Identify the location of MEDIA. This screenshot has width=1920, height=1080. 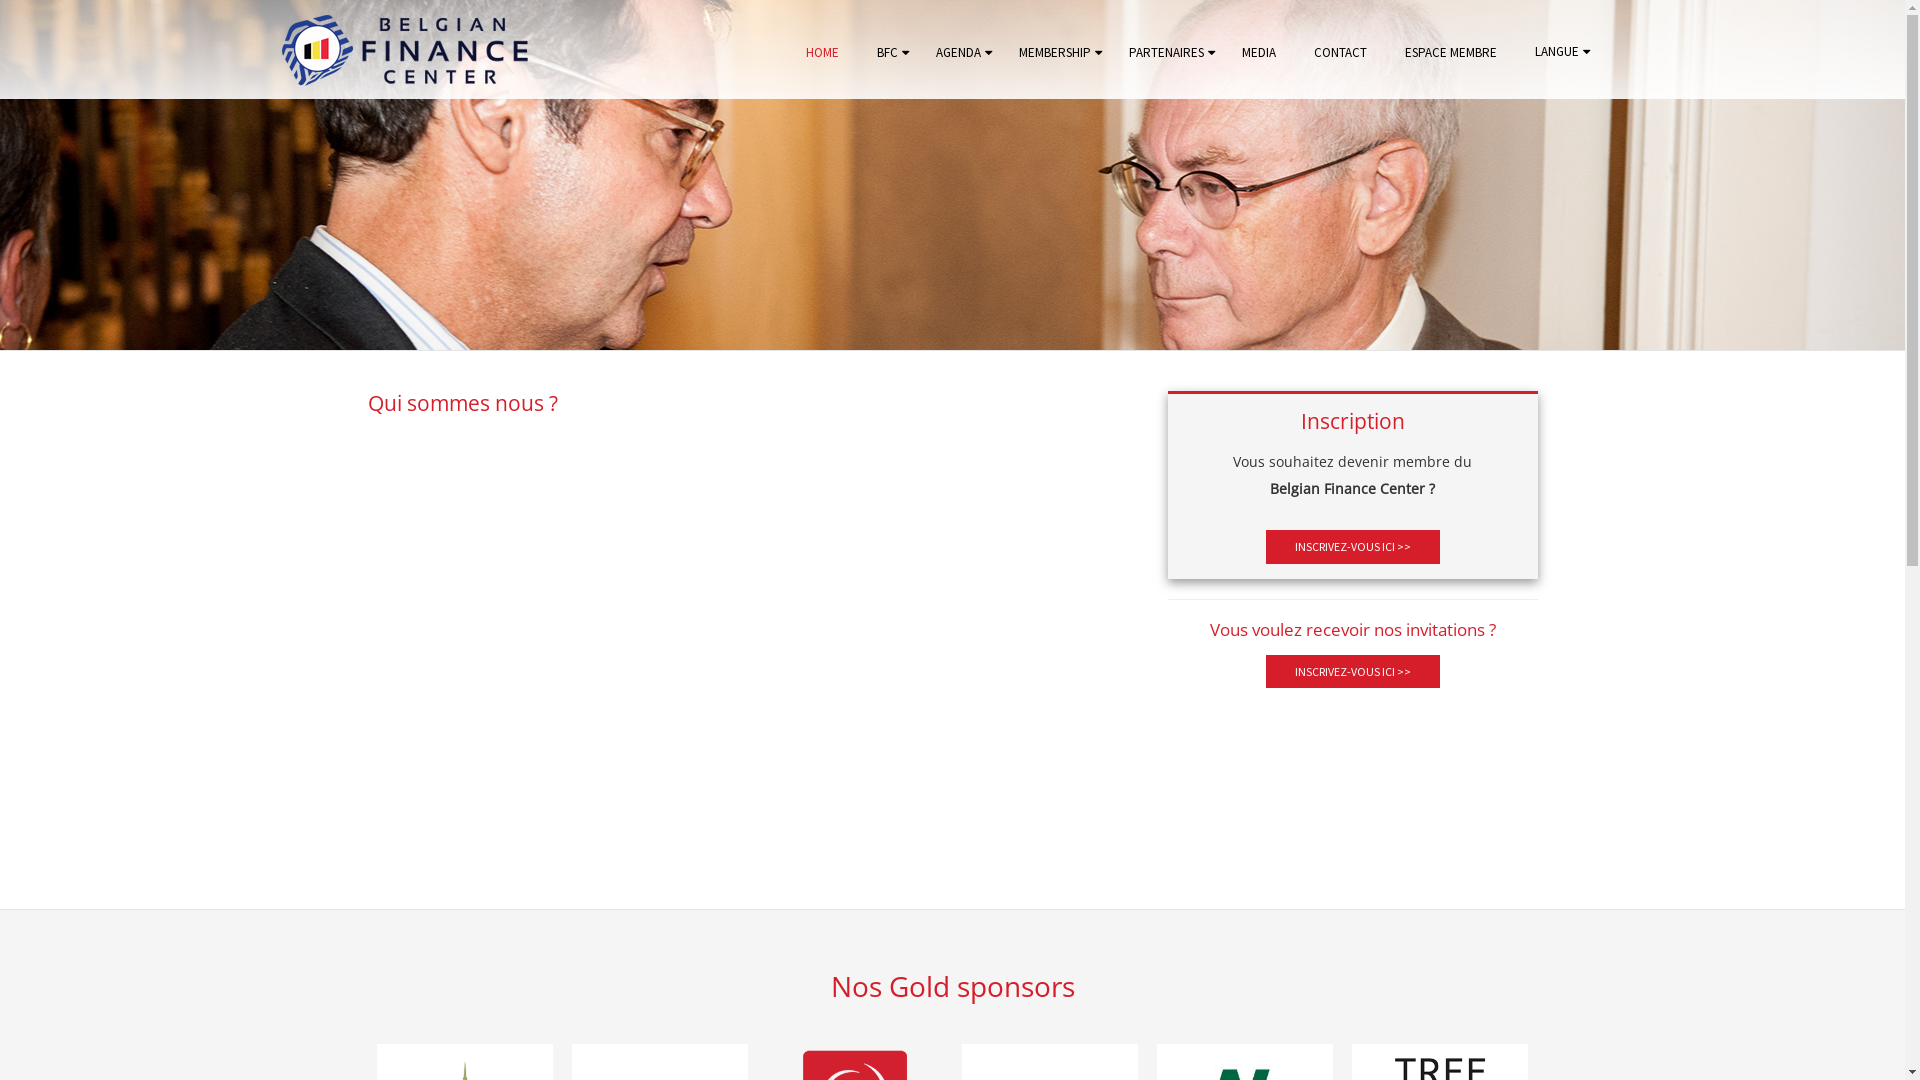
(1258, 53).